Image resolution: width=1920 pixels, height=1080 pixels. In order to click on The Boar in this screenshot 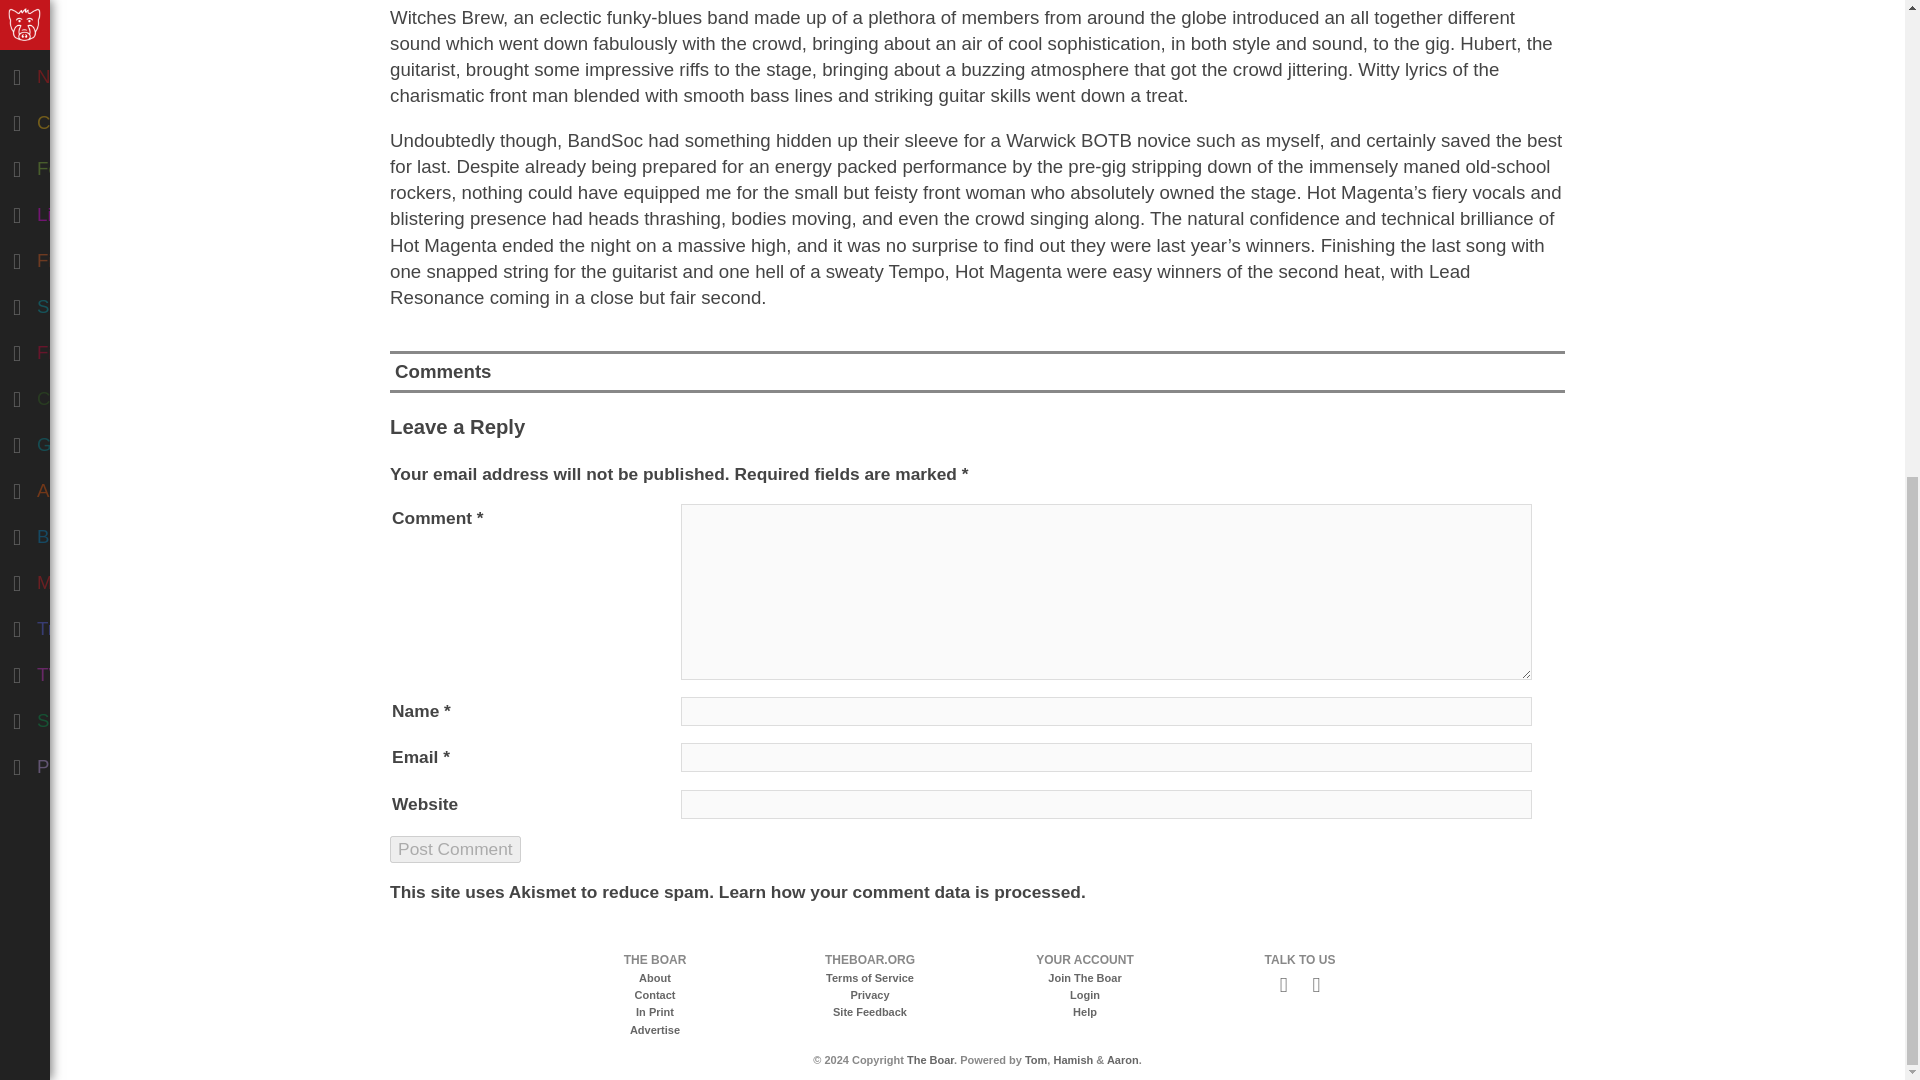, I will do `click(930, 1060)`.